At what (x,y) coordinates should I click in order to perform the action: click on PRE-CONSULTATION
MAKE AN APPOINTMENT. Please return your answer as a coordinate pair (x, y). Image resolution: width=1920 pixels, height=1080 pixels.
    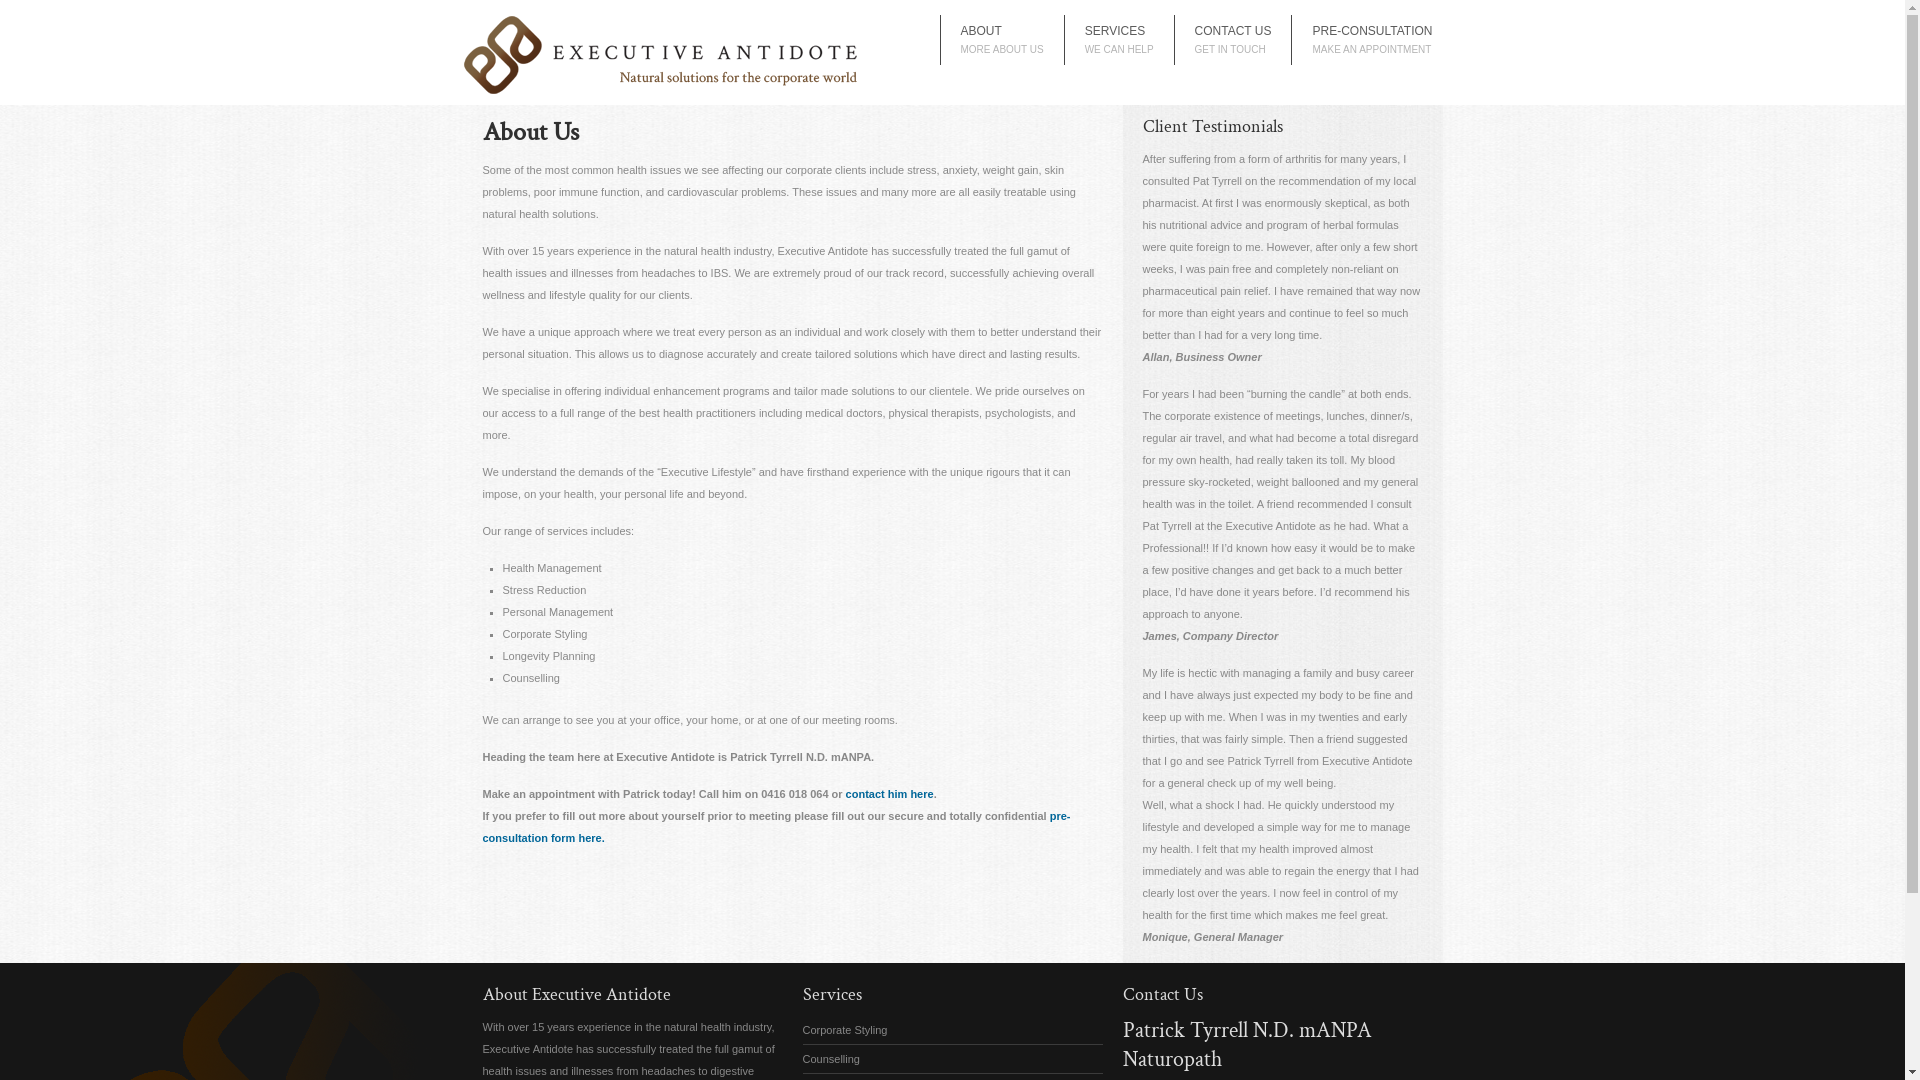
    Looking at the image, I should click on (1372, 40).